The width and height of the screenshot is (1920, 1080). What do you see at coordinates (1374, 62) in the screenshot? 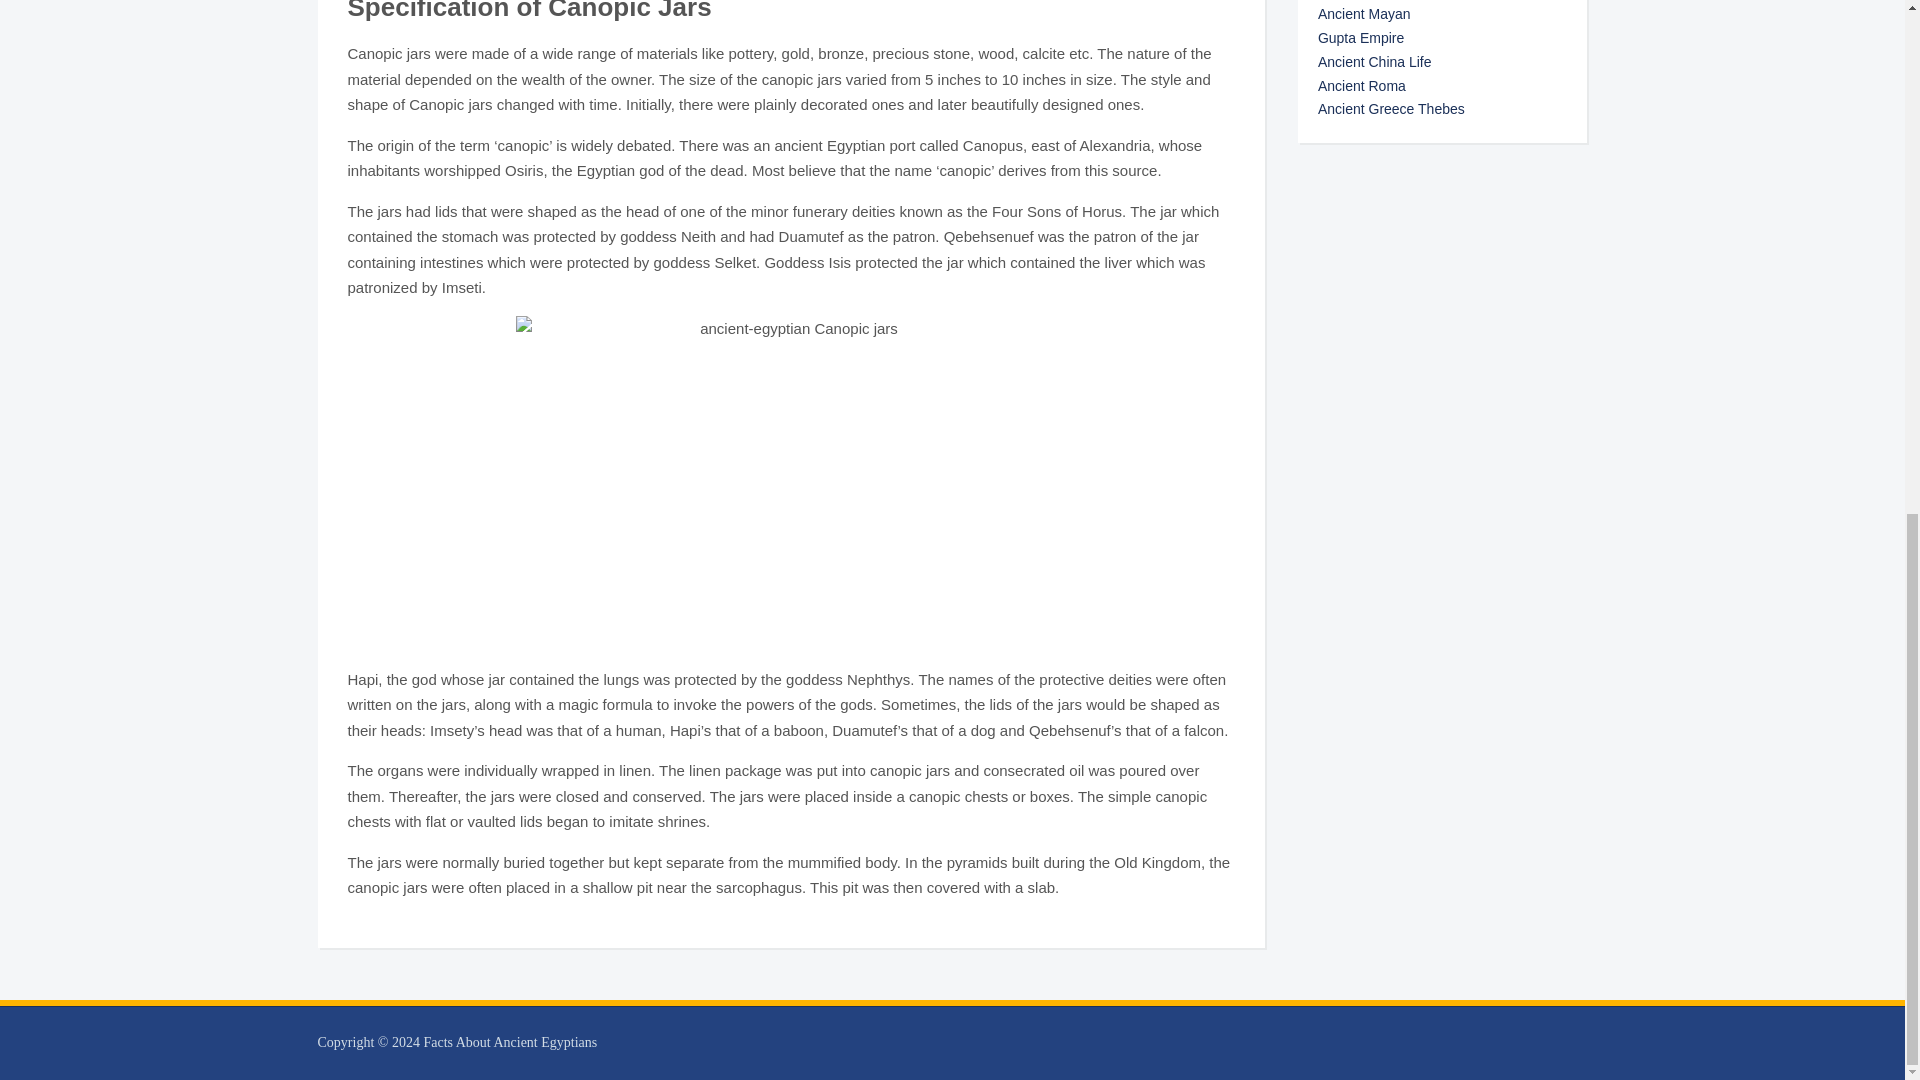
I see `Ancient China Life` at bounding box center [1374, 62].